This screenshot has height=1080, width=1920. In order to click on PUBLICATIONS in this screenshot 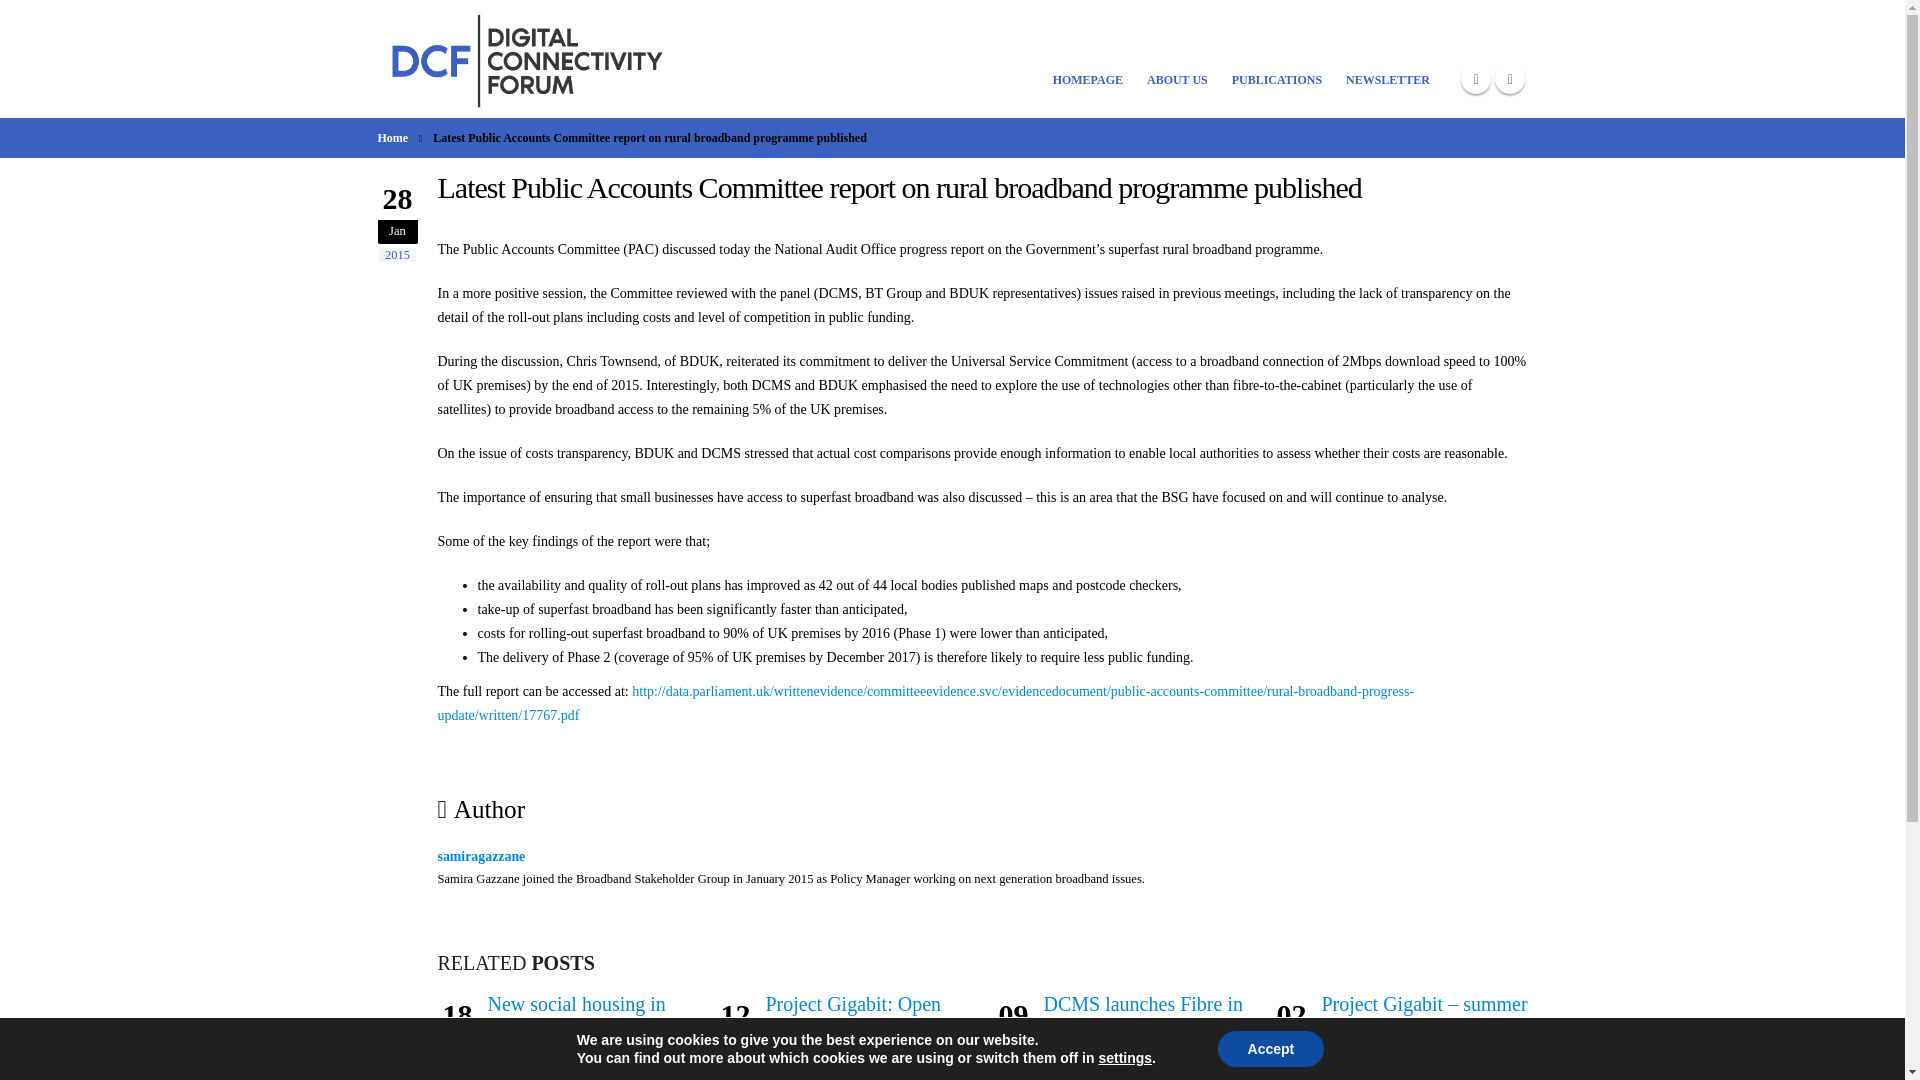, I will do `click(1276, 59)`.